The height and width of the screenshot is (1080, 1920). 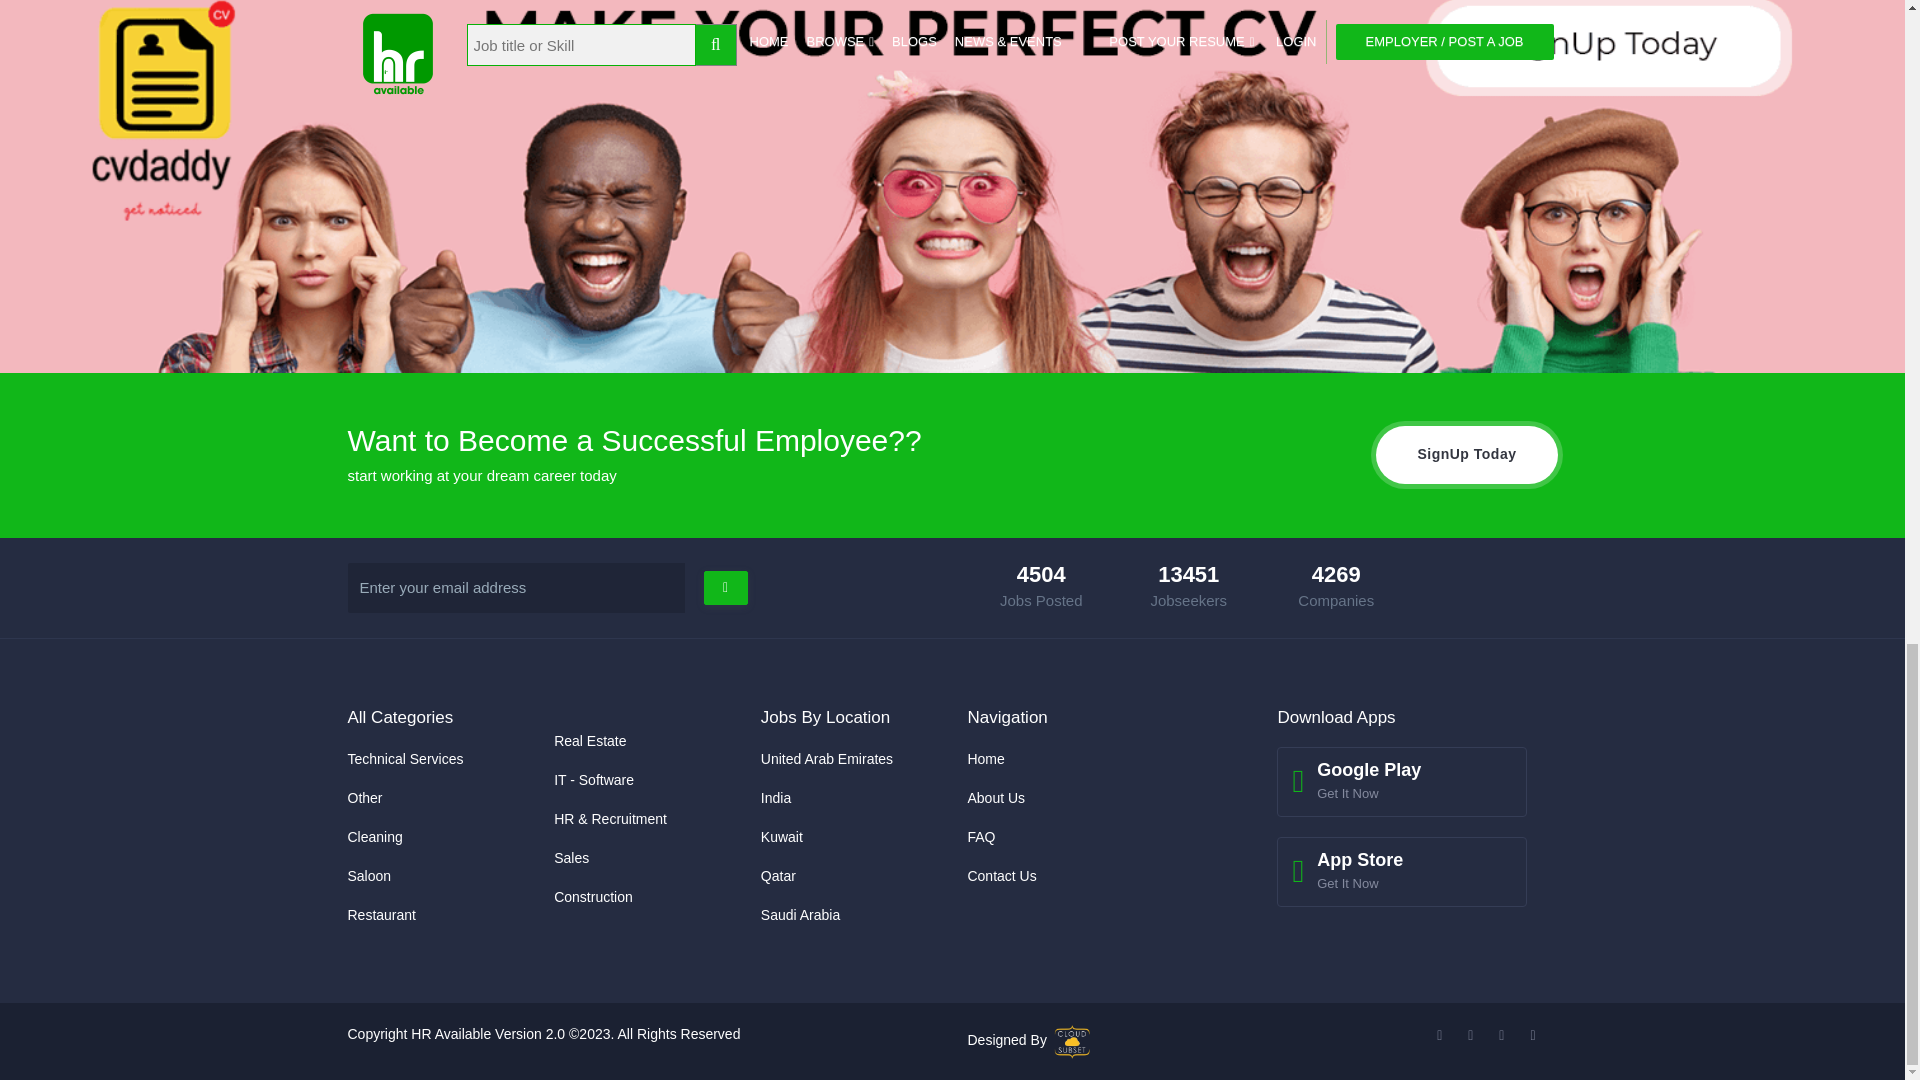 What do you see at coordinates (369, 876) in the screenshot?
I see `Saloon` at bounding box center [369, 876].